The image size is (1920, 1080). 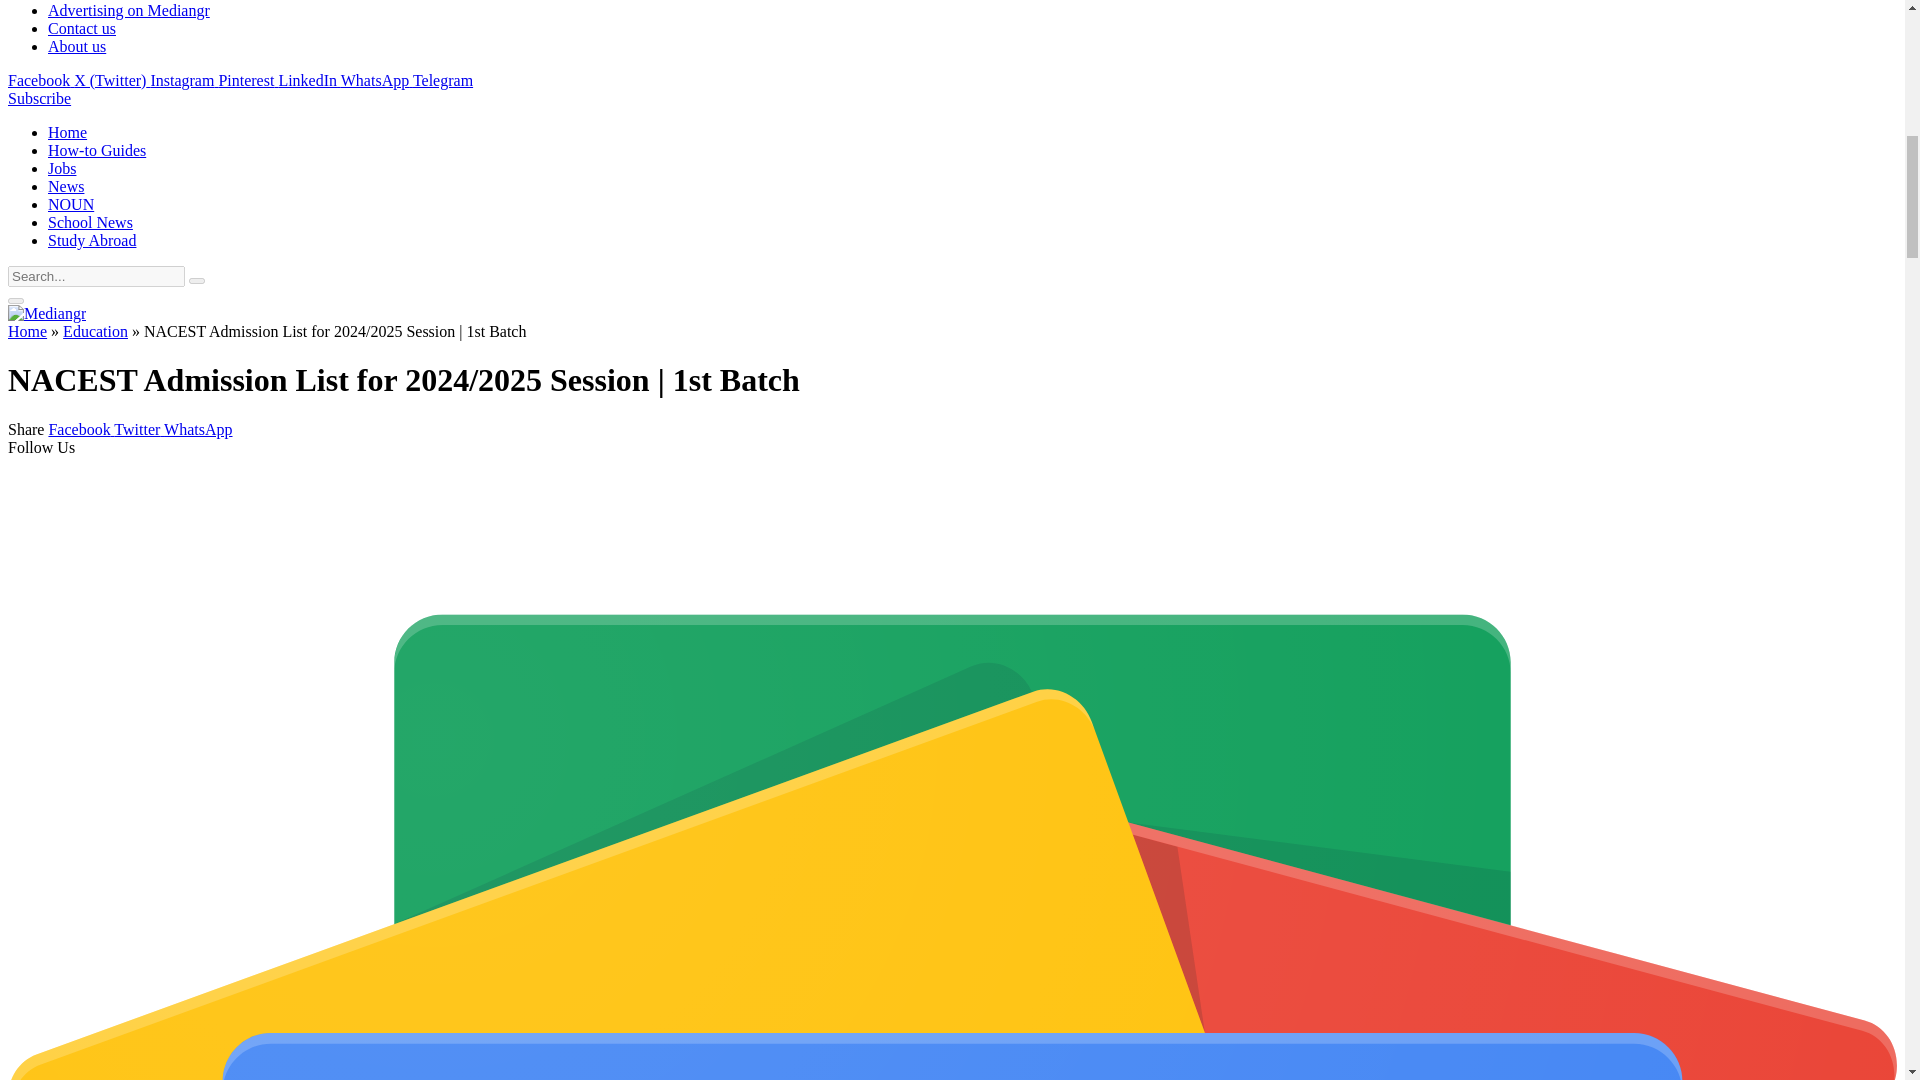 What do you see at coordinates (80, 430) in the screenshot?
I see `Share on Facebook` at bounding box center [80, 430].